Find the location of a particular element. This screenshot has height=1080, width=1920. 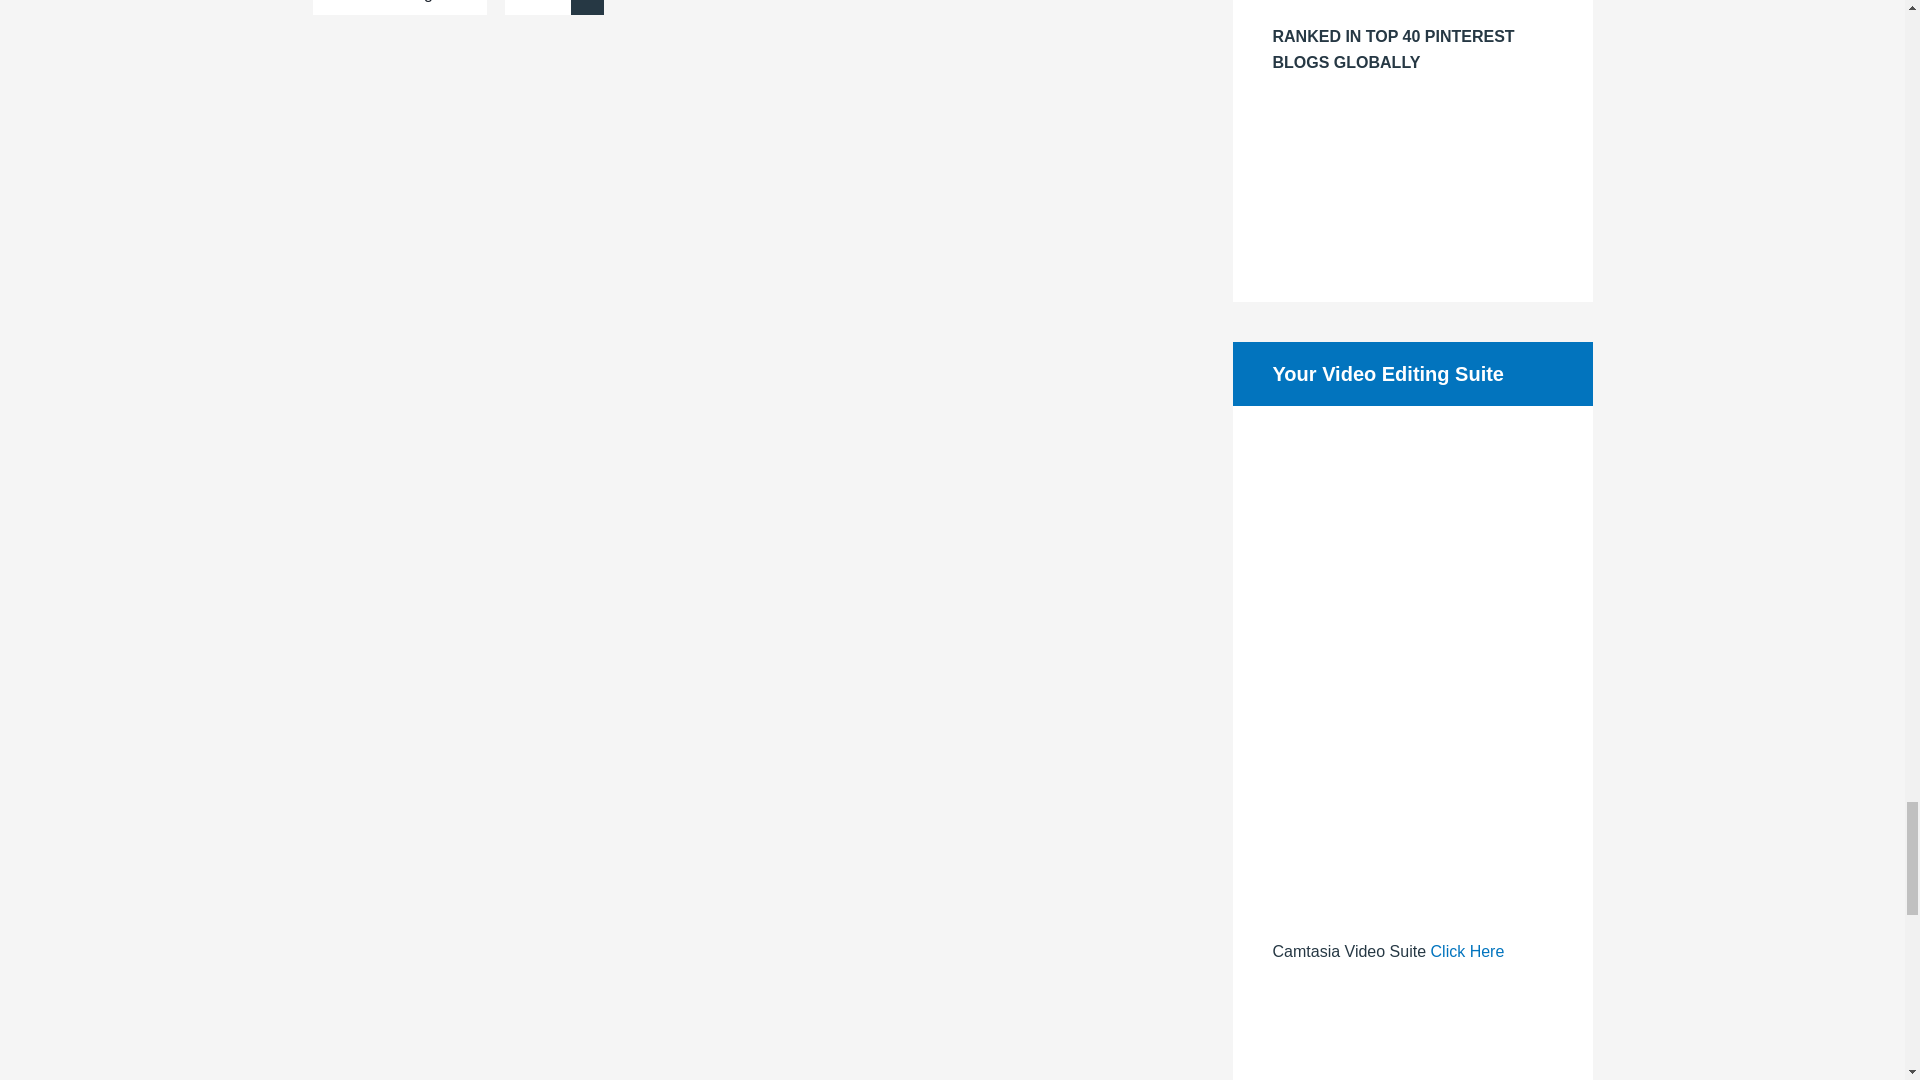

The Blogger's Pit Stop is located at coordinates (1411, 10).